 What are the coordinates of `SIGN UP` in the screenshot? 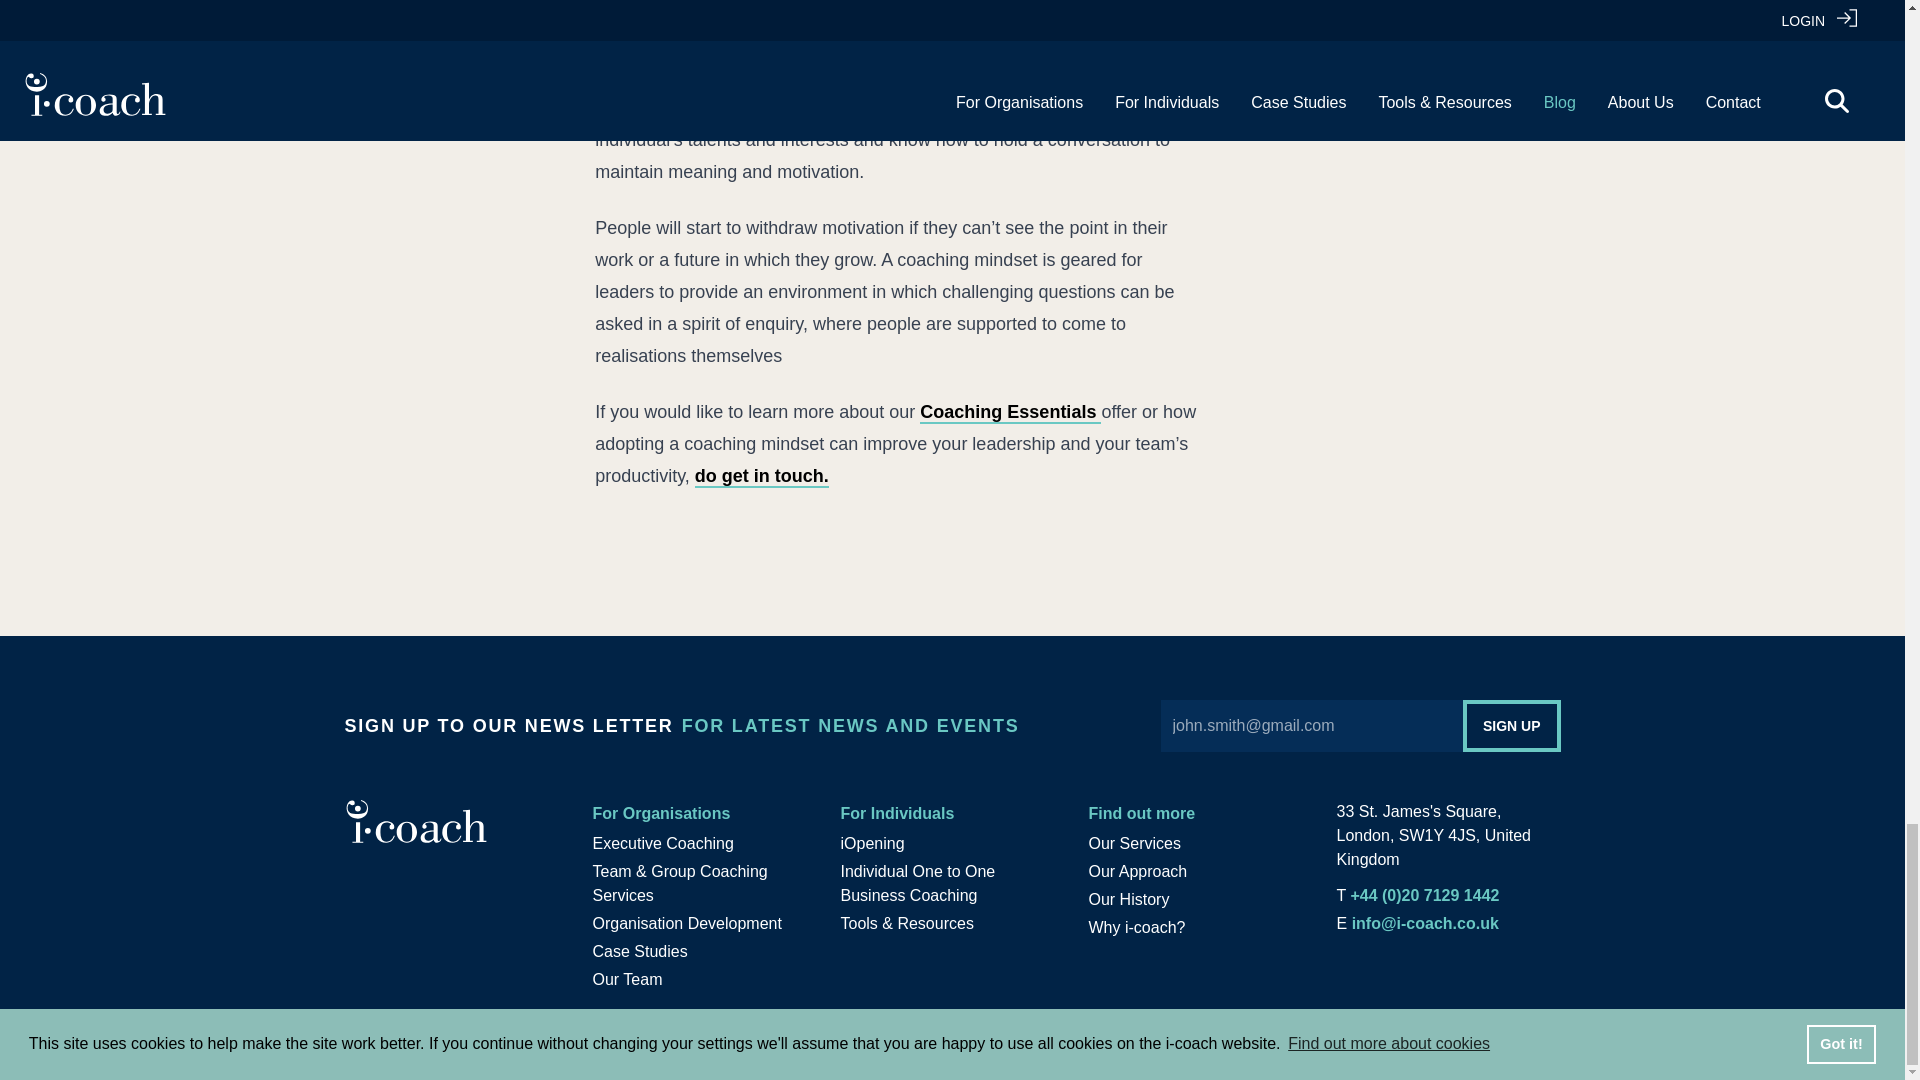 It's located at (1512, 725).